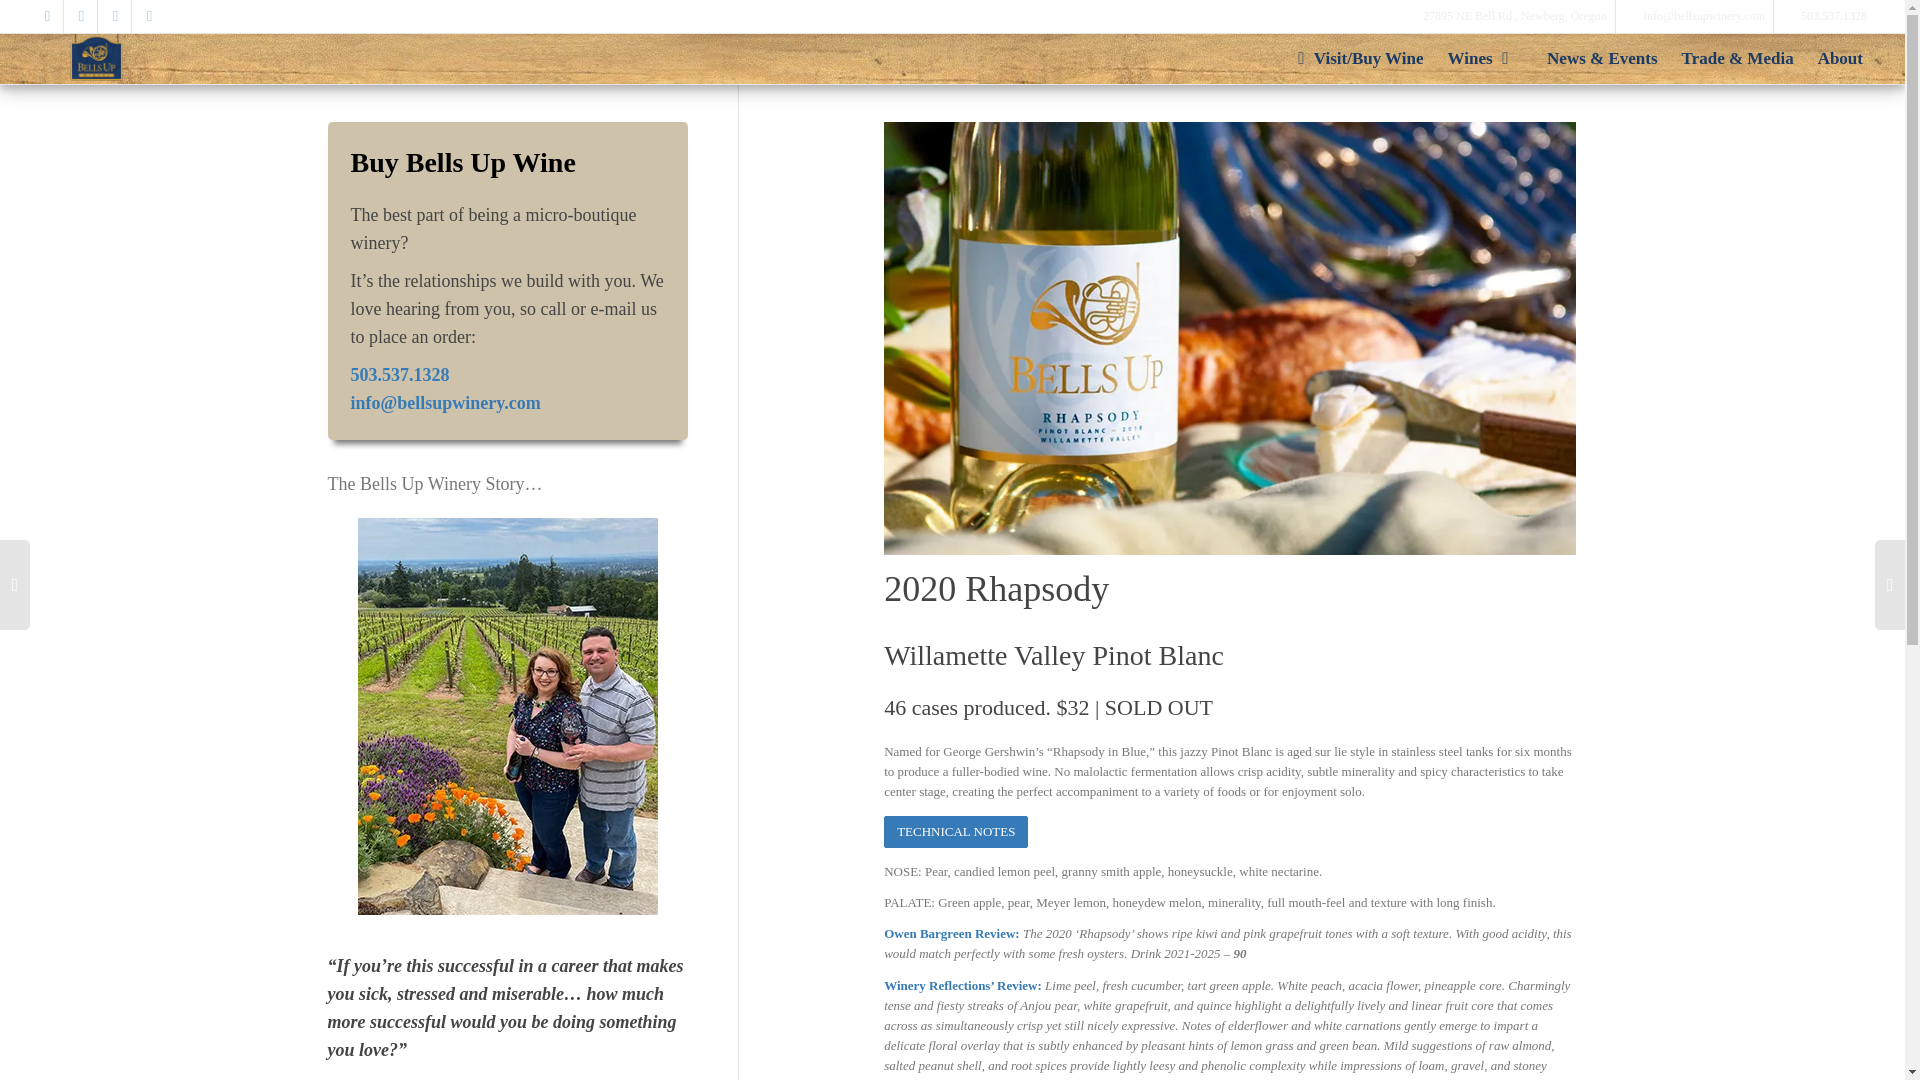 The width and height of the screenshot is (1920, 1080). I want to click on Wines, so click(1486, 58).